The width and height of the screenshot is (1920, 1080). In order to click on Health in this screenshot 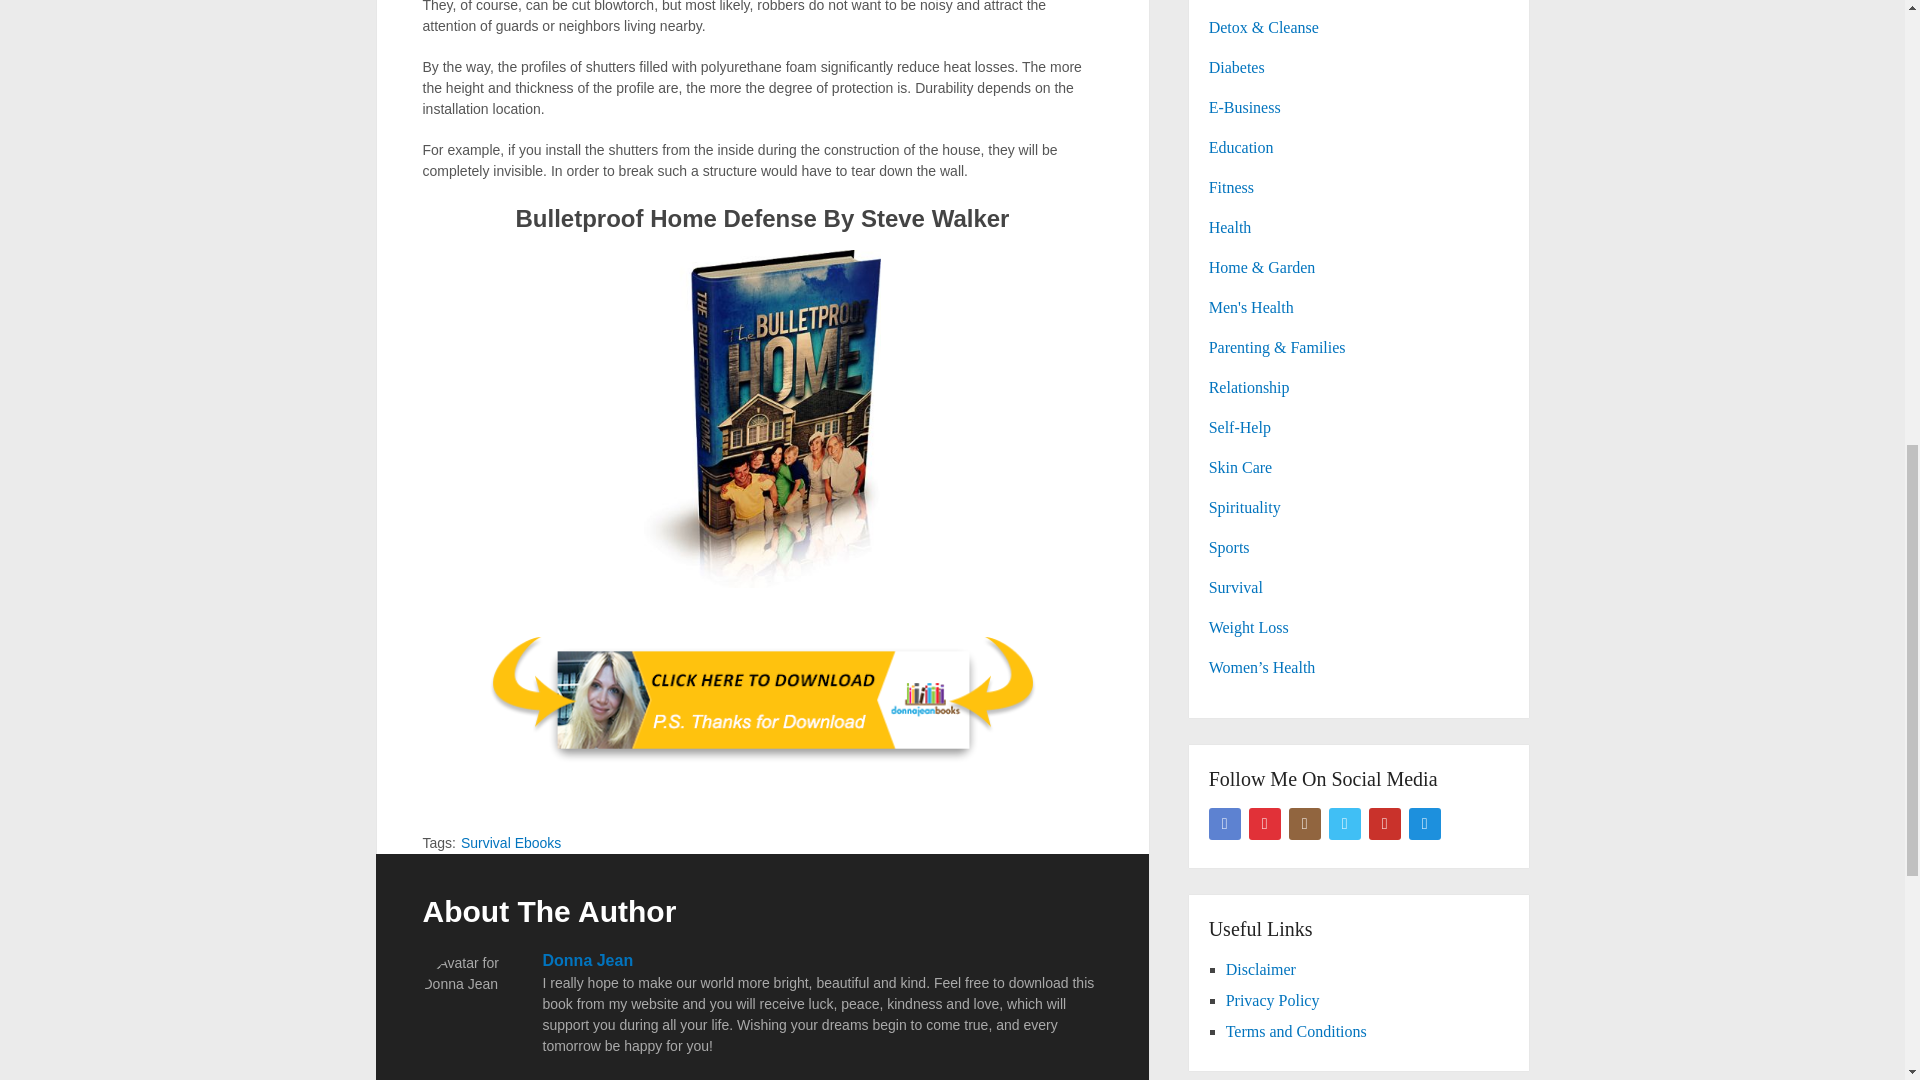, I will do `click(1230, 228)`.